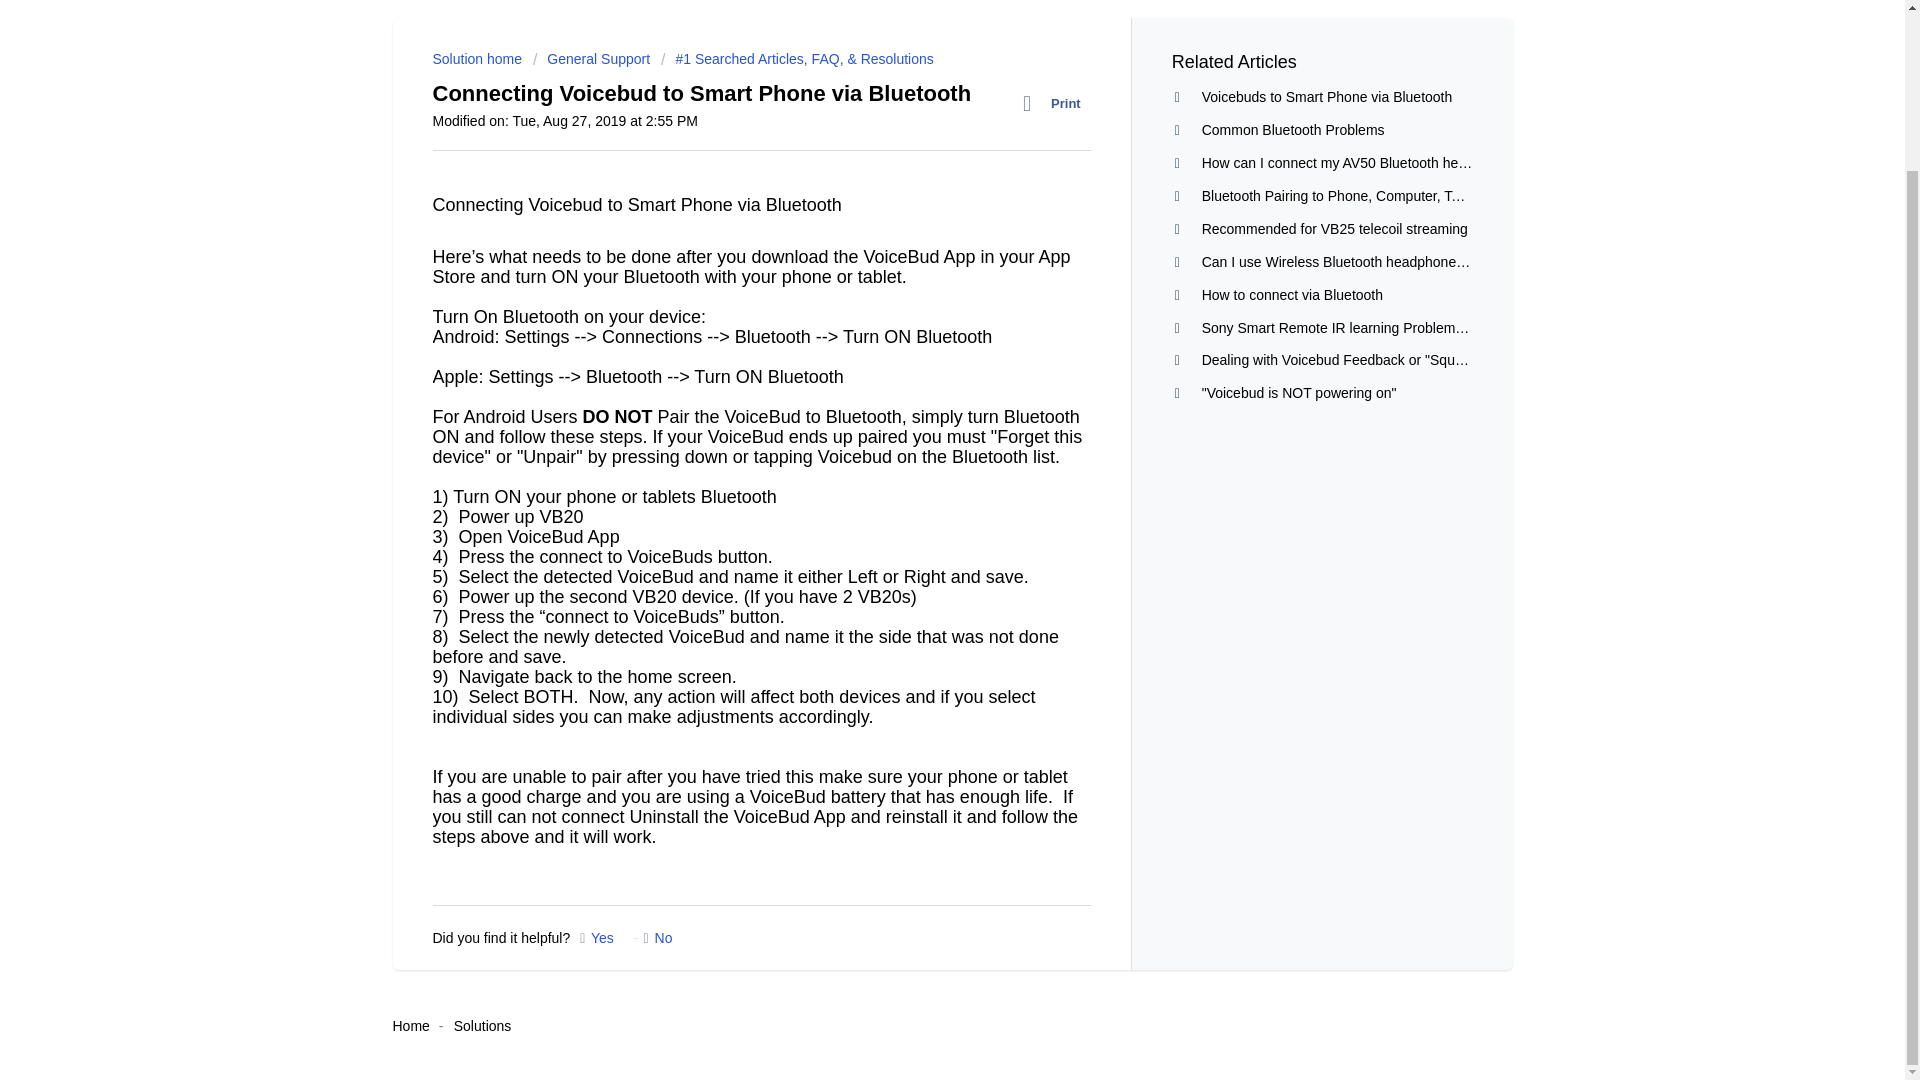 This screenshot has height=1080, width=1920. What do you see at coordinates (1327, 96) in the screenshot?
I see `Voicebuds to Smart Phone via Bluetooth` at bounding box center [1327, 96].